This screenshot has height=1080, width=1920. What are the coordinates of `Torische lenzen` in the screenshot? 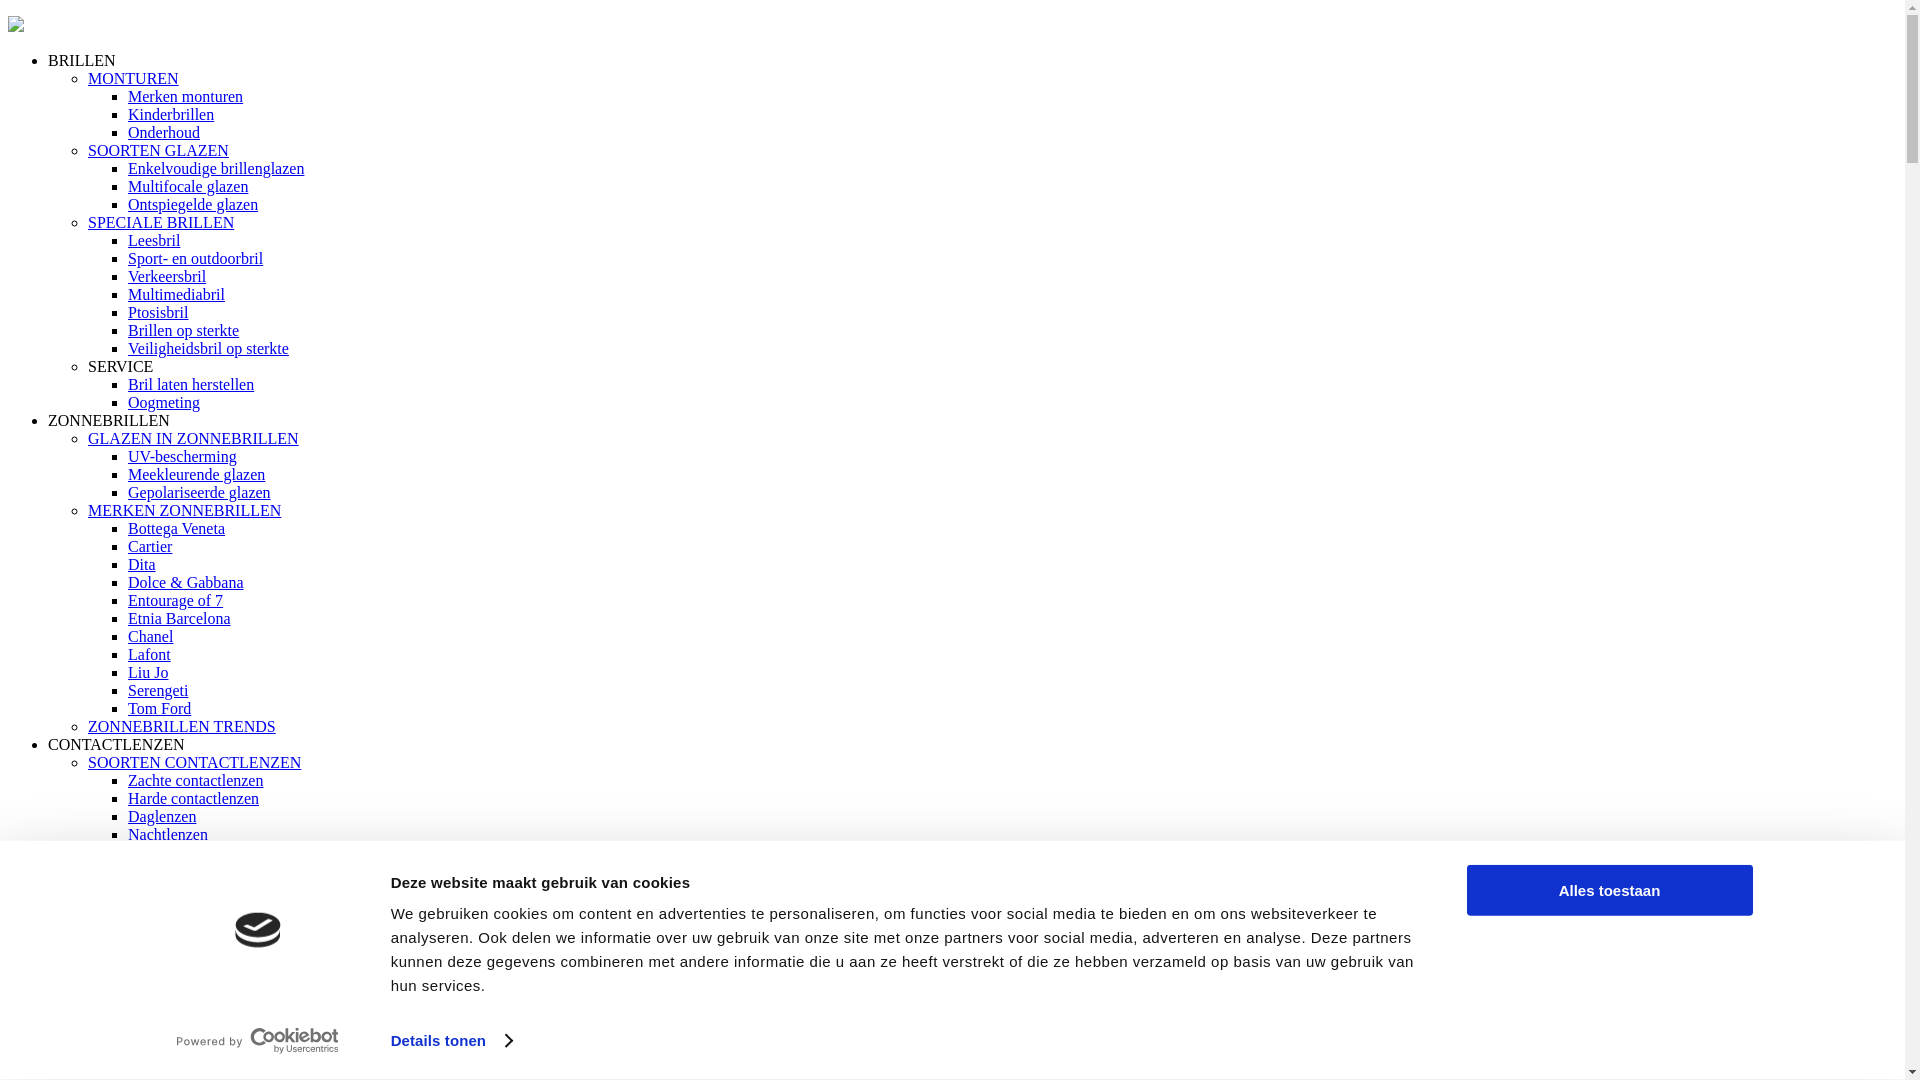 It's located at (178, 906).